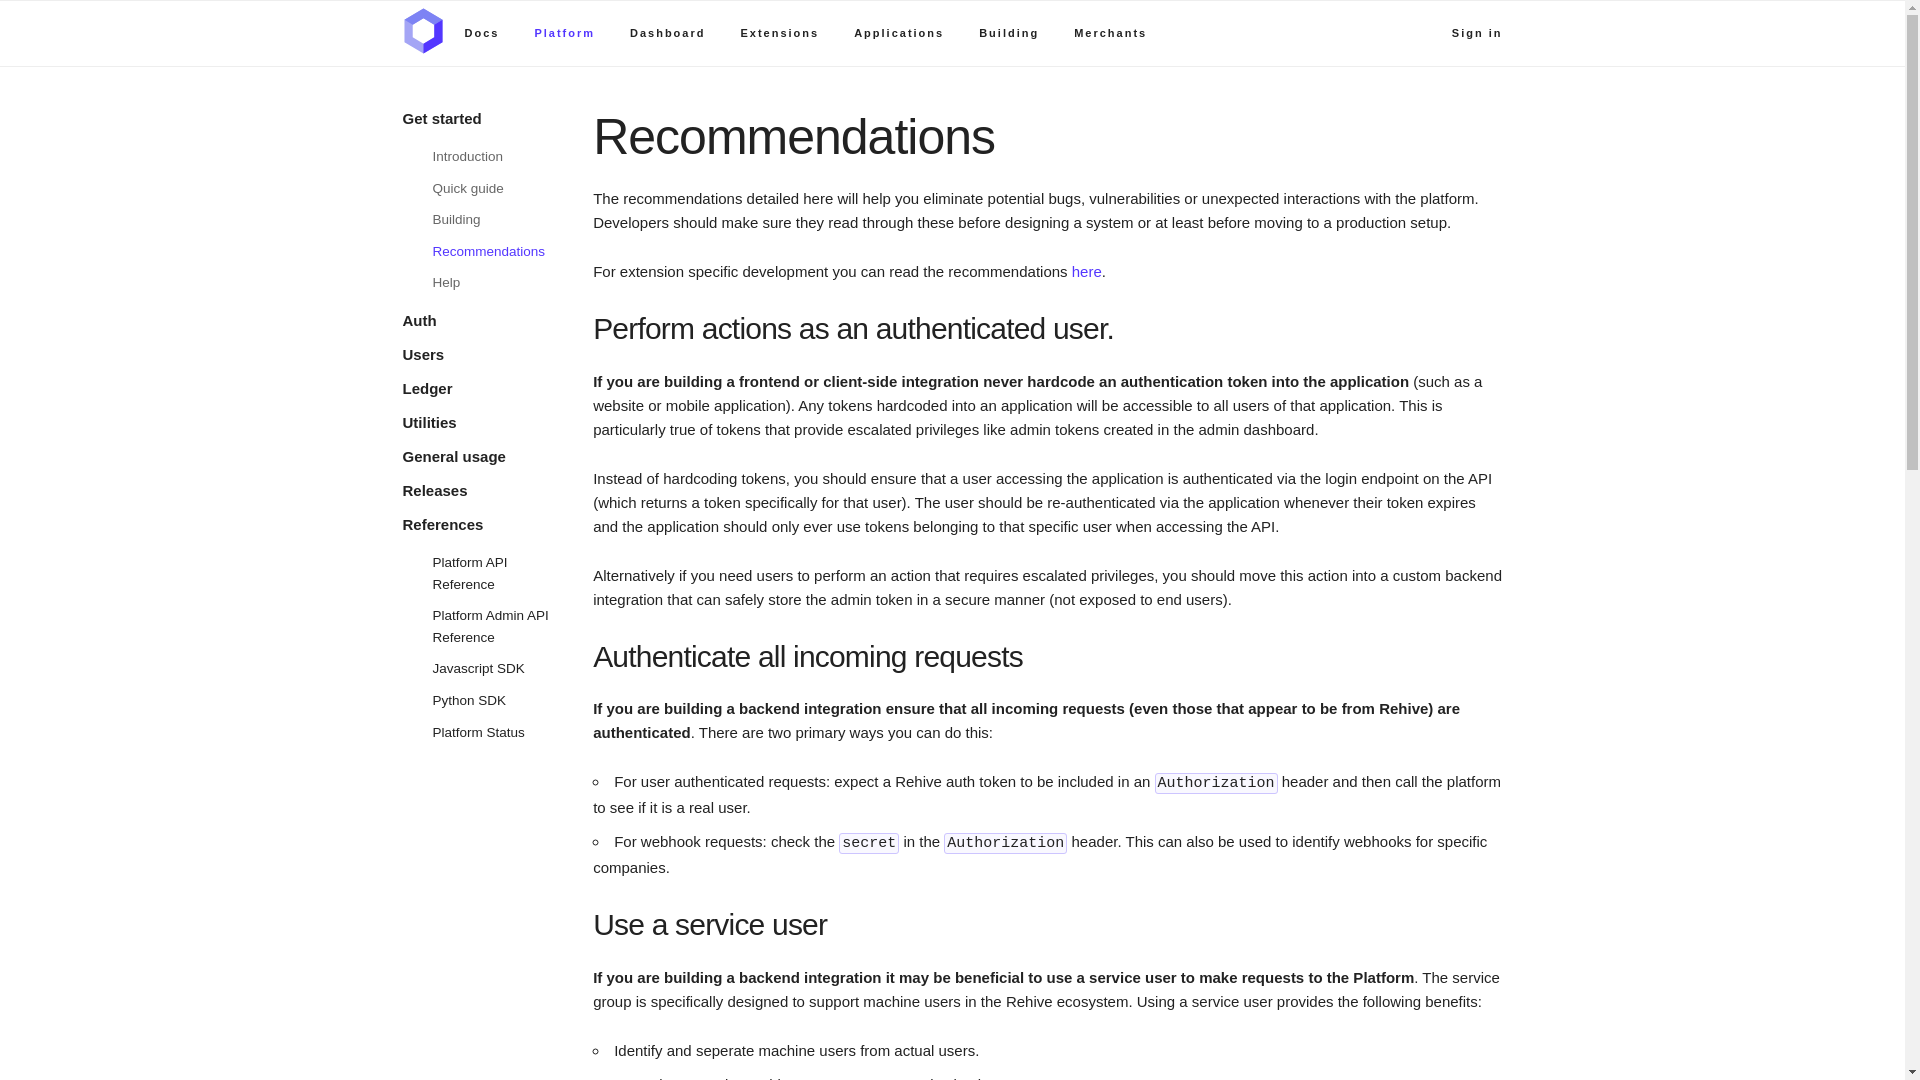 This screenshot has height=1080, width=1920. Describe the element at coordinates (441, 118) in the screenshot. I see `Get started` at that location.